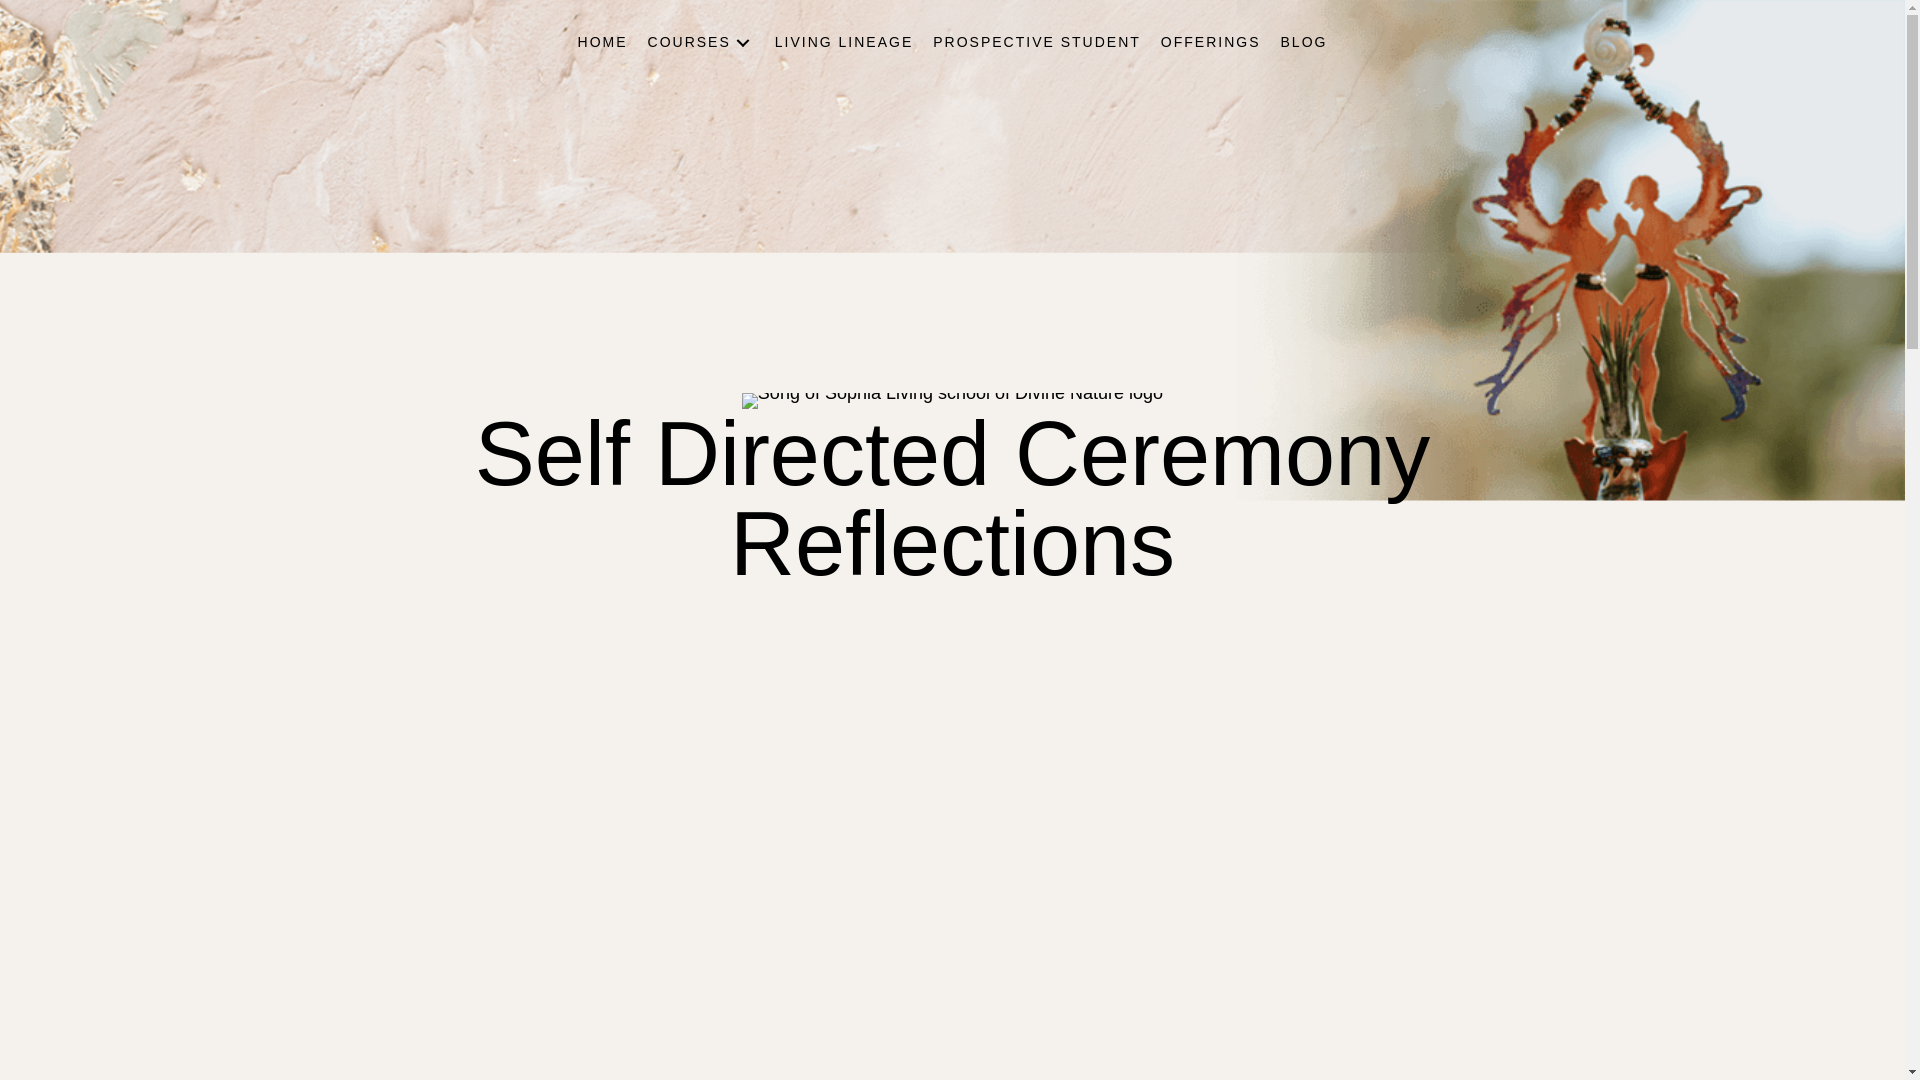 This screenshot has width=1920, height=1080. Describe the element at coordinates (1036, 42) in the screenshot. I see `PROSPECTIVE STUDENT` at that location.